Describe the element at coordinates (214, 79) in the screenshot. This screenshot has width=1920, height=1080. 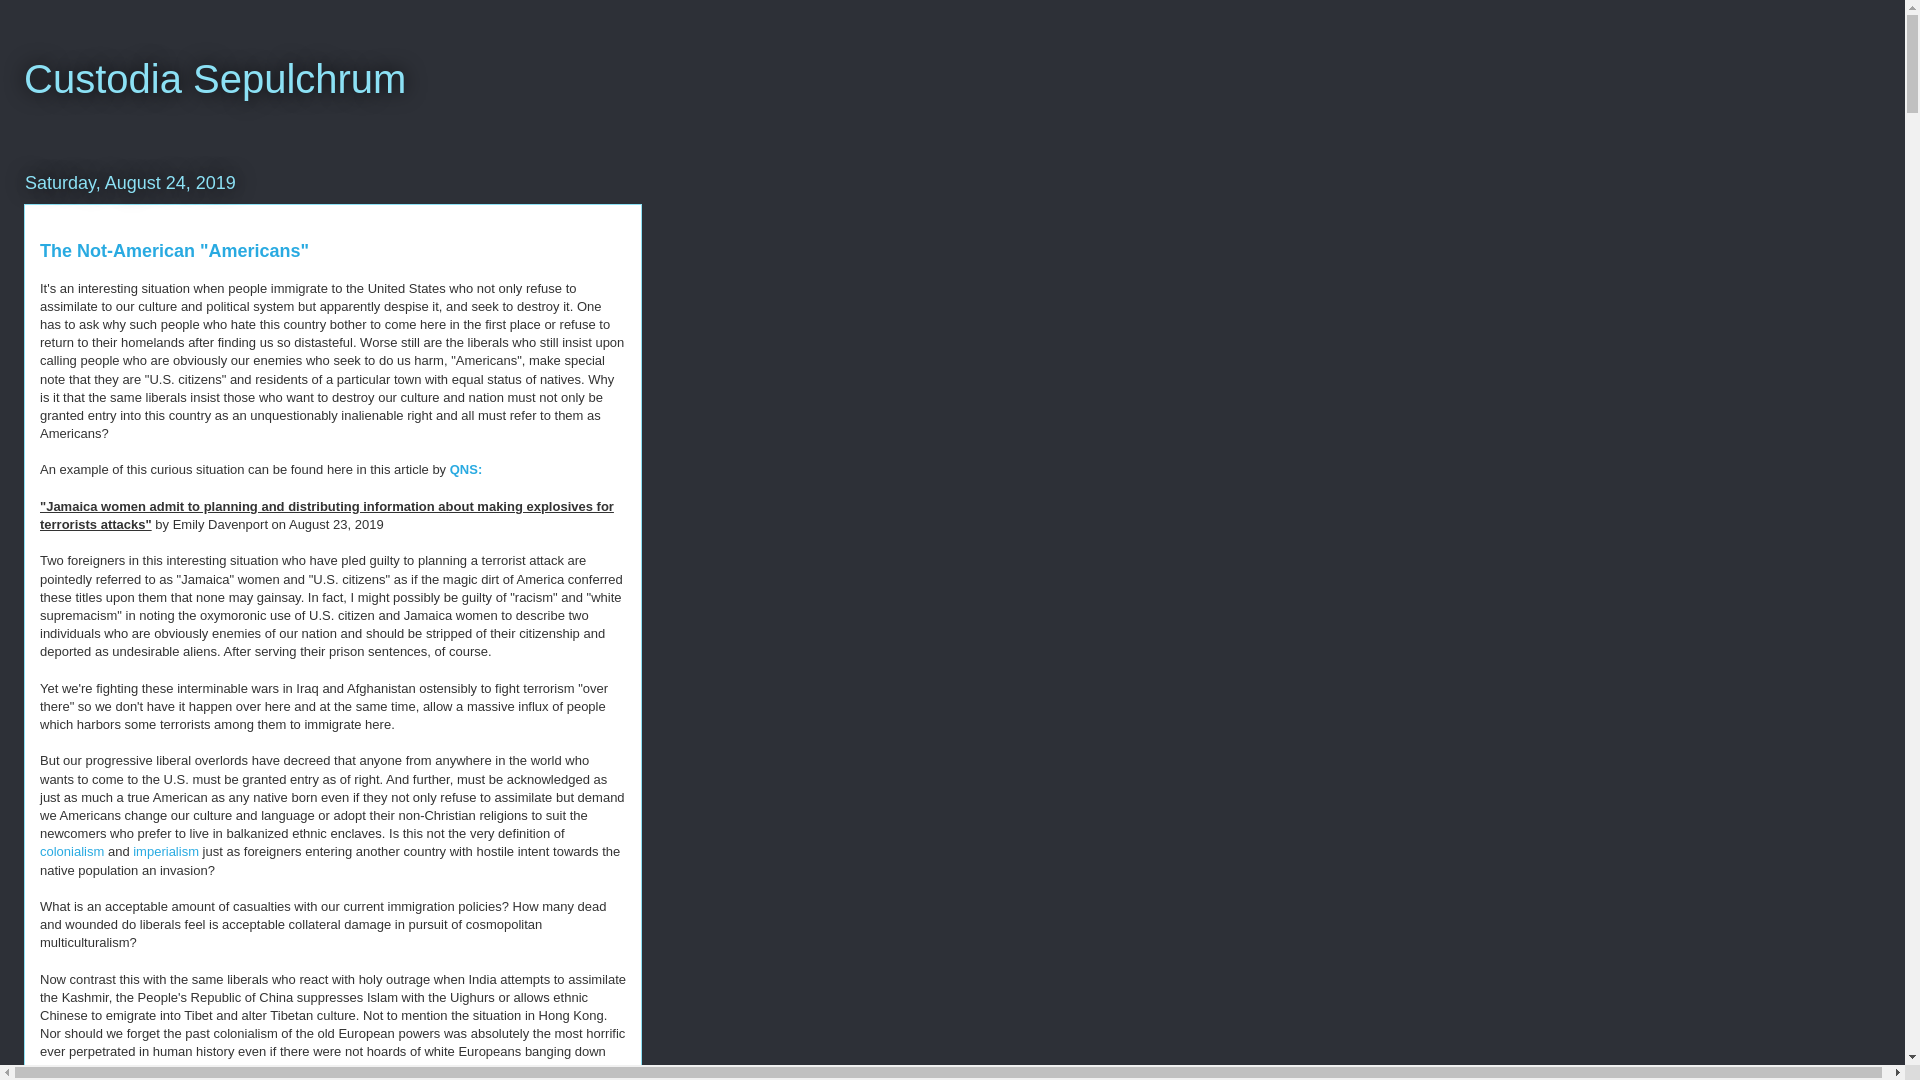
I see `Custodia Sepulchrum` at that location.